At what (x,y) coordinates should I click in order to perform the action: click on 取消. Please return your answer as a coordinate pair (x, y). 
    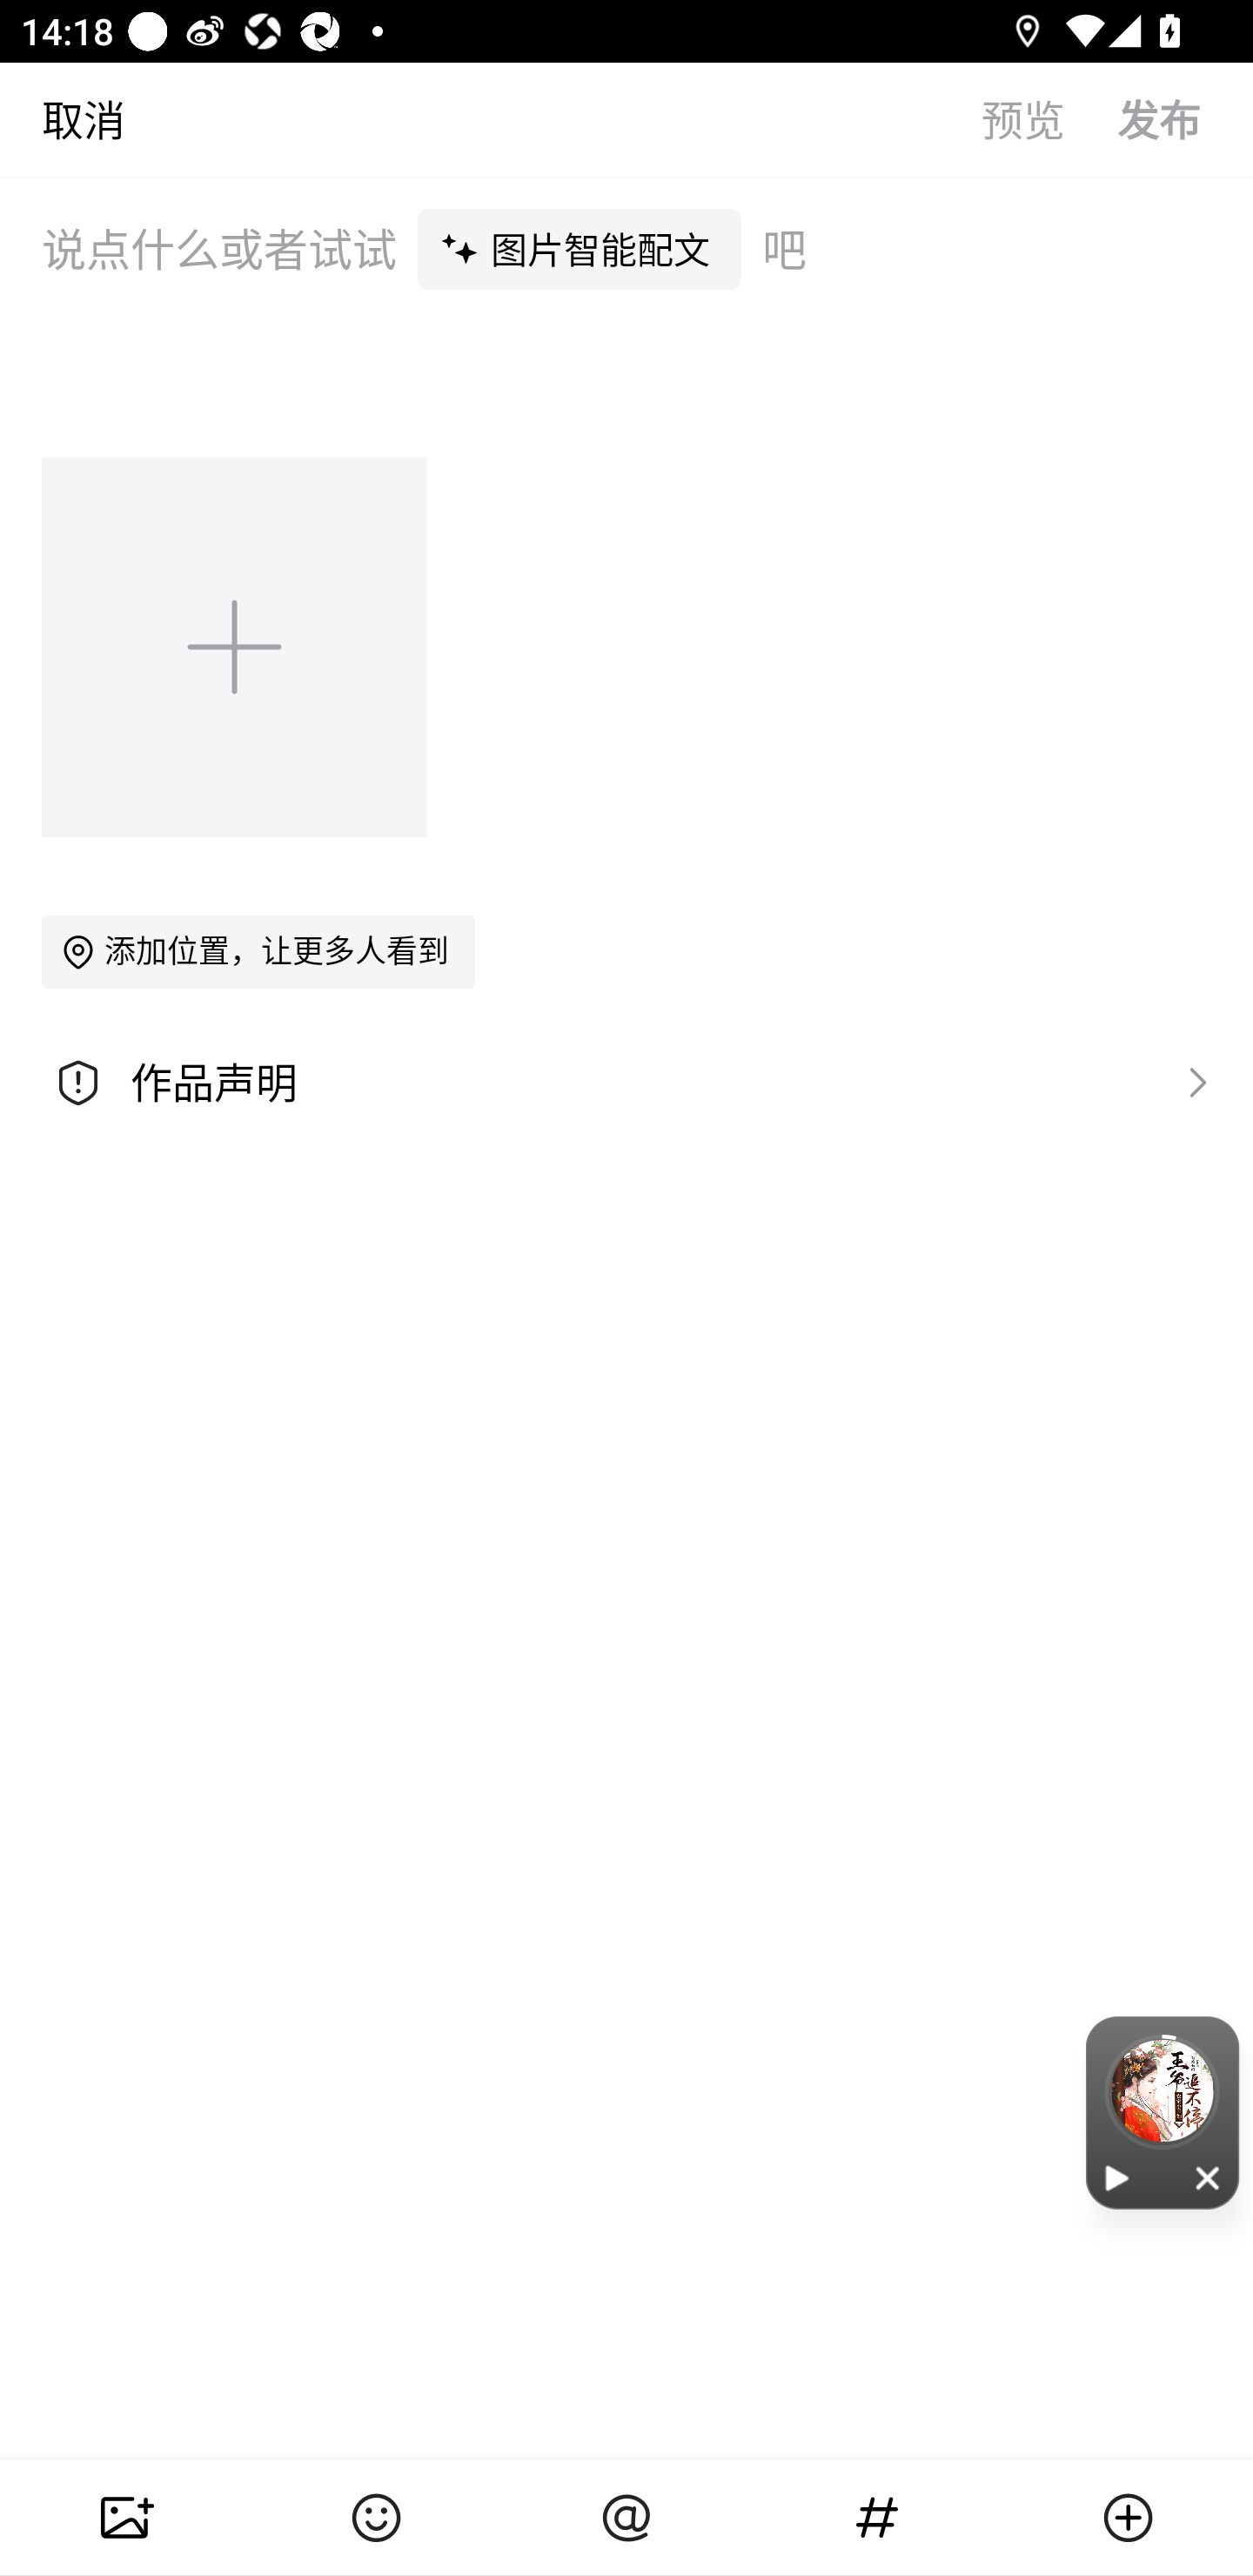
    Looking at the image, I should click on (63, 118).